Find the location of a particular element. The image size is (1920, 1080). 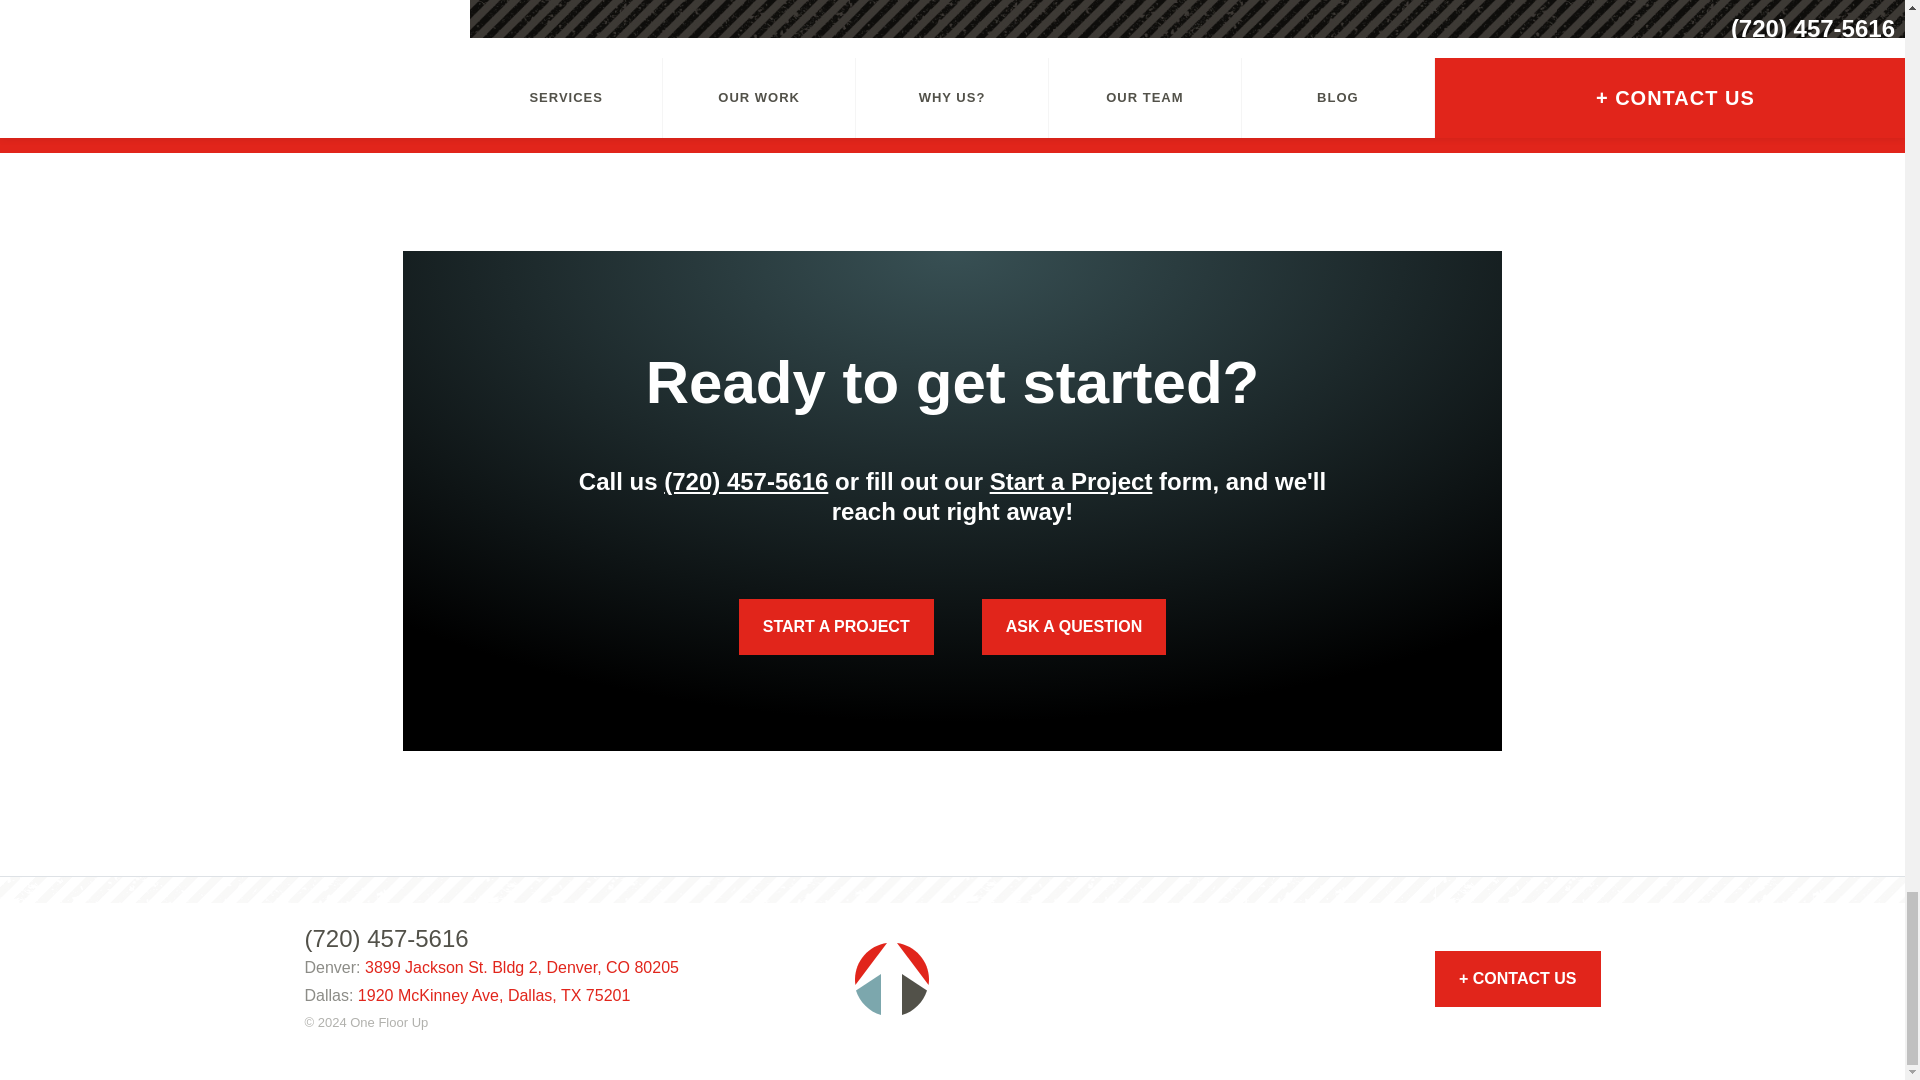

Subscribe is located at coordinates (82, 2).